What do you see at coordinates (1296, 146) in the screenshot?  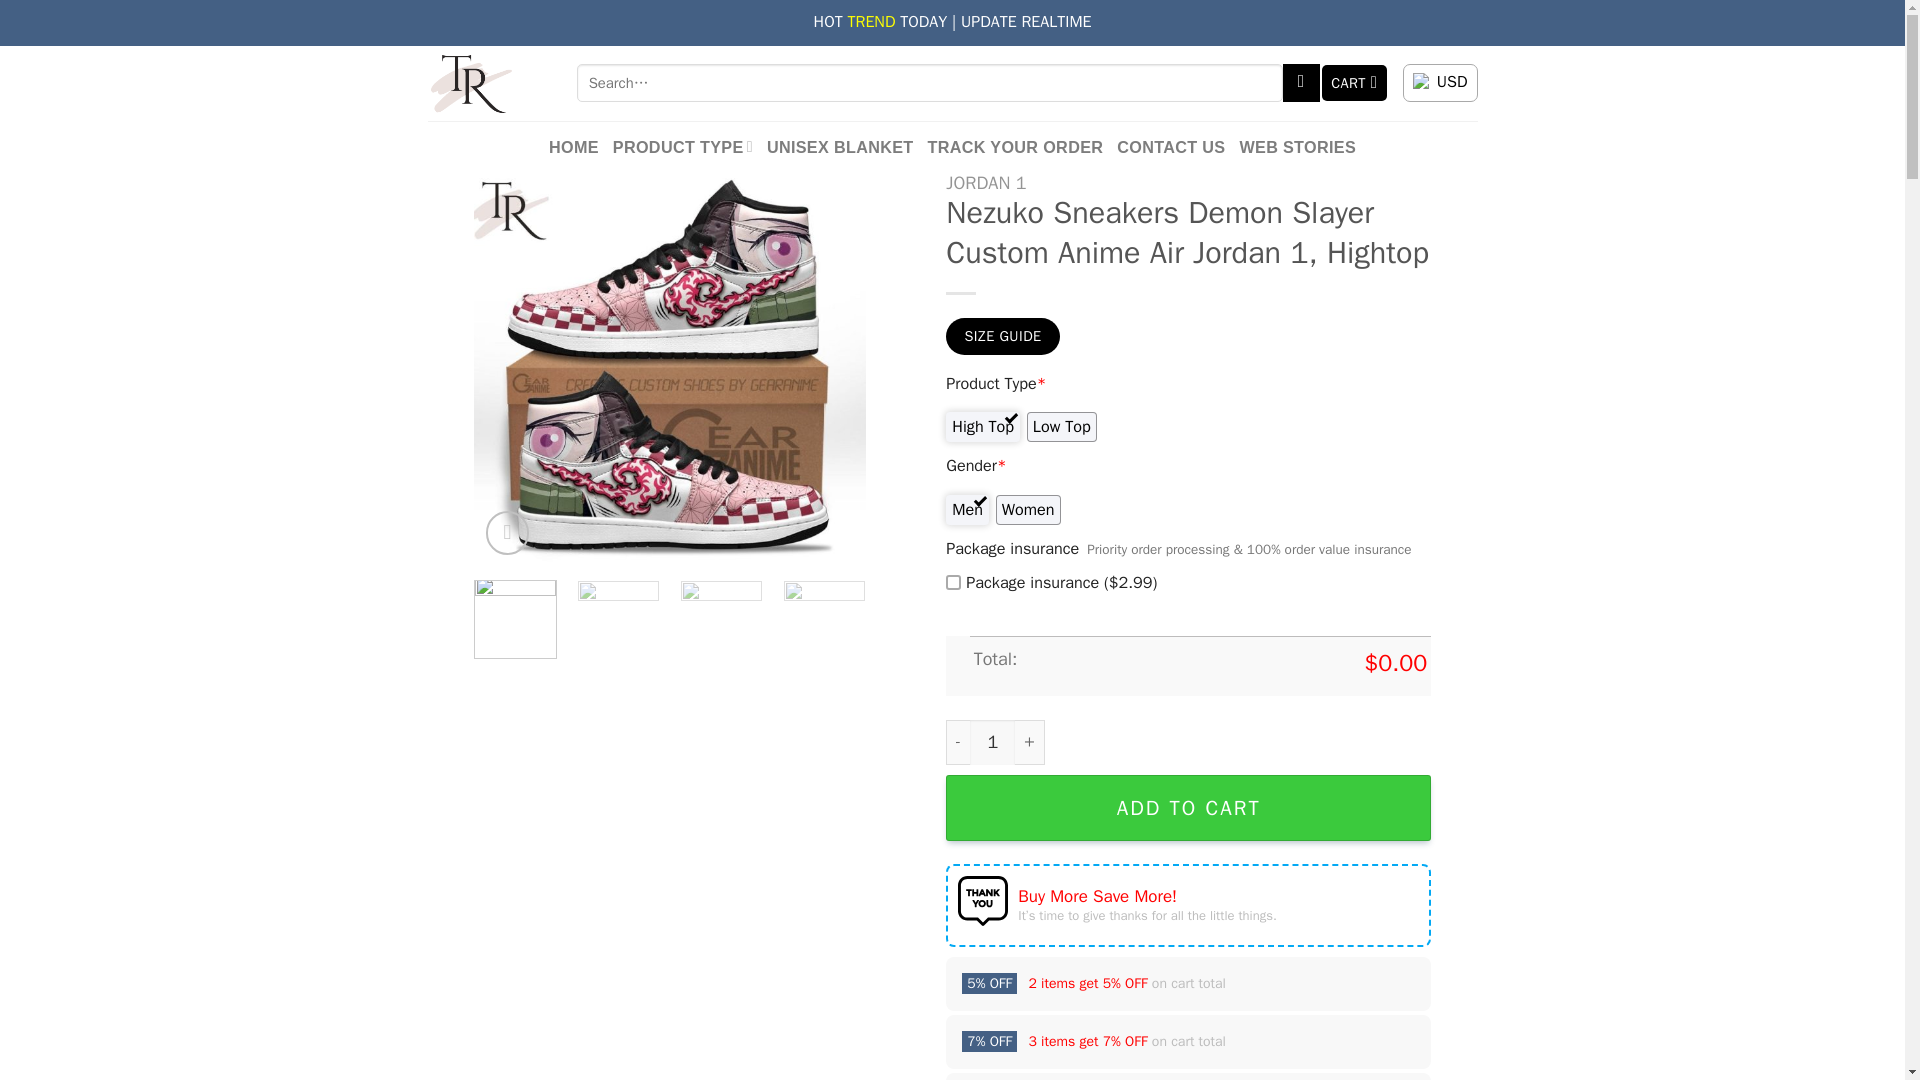 I see `WEB STORIES` at bounding box center [1296, 146].